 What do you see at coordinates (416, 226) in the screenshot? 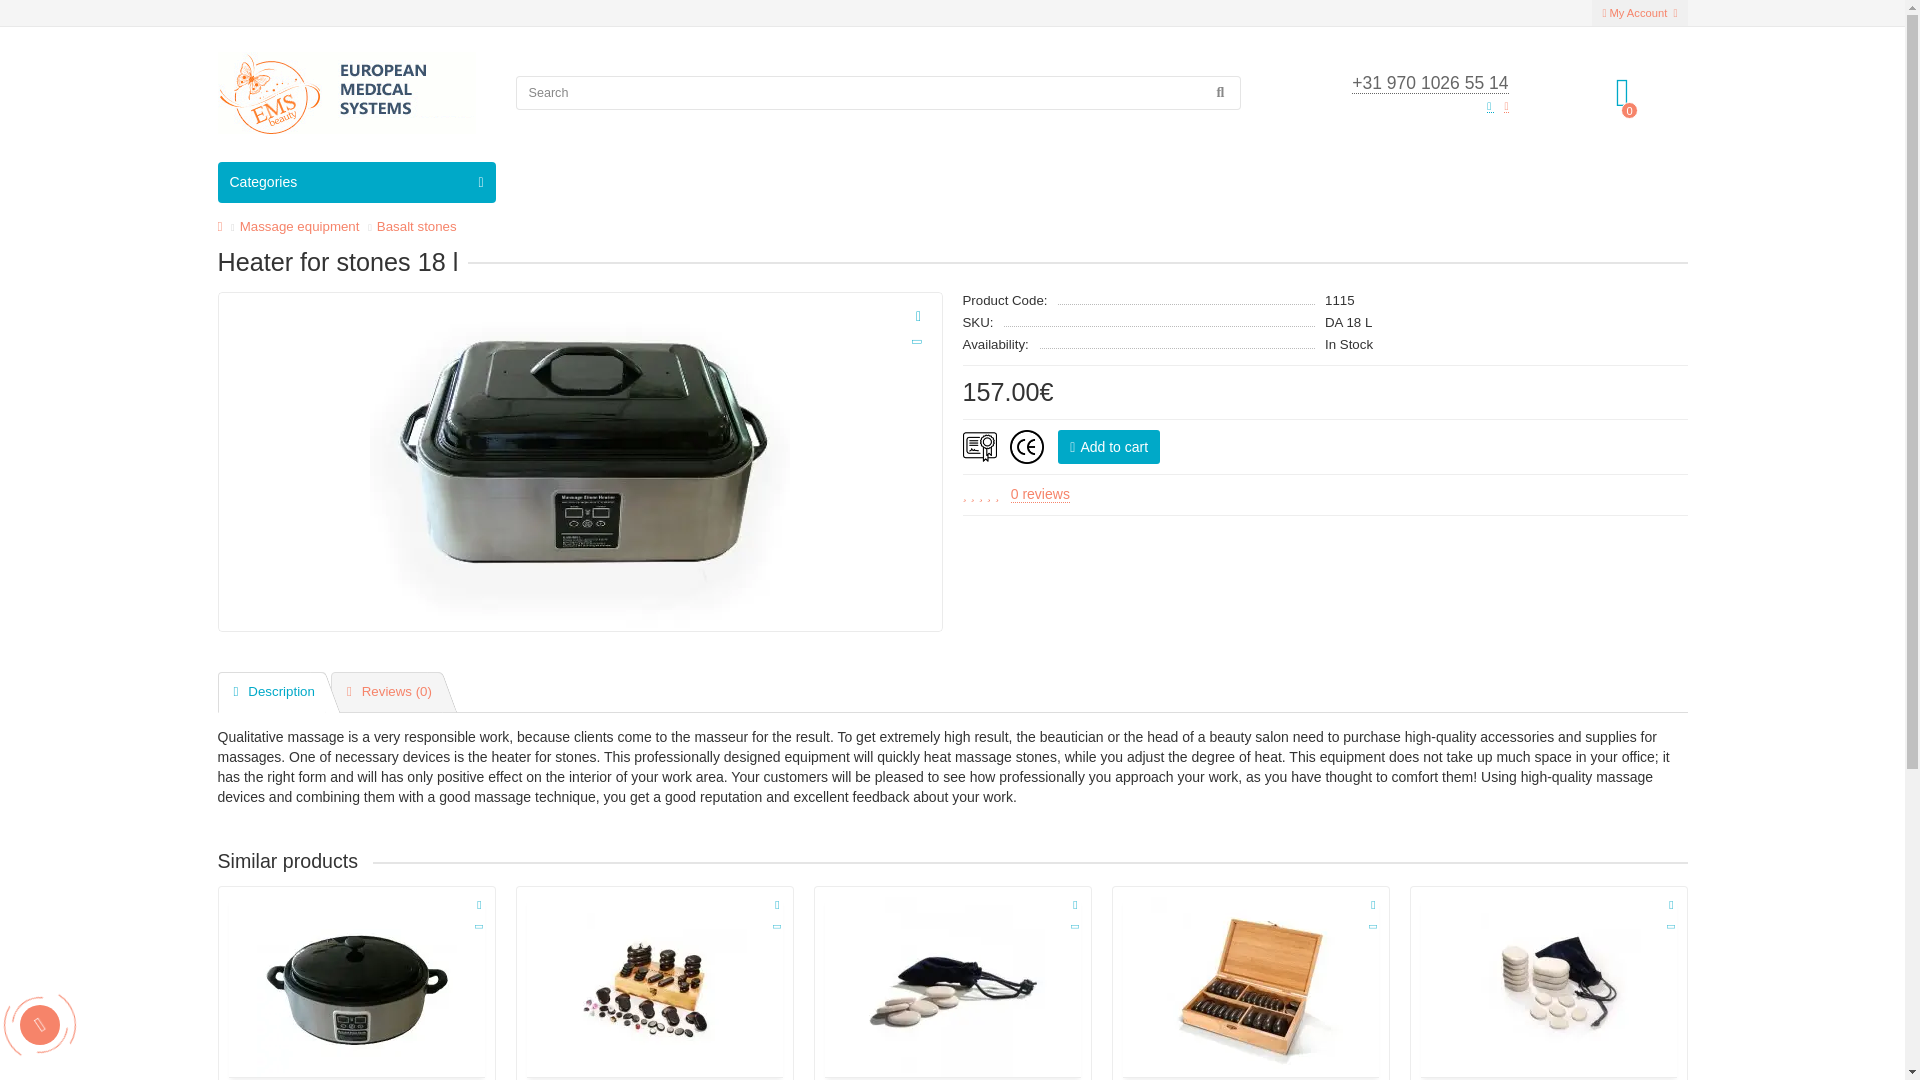
I see `Basalt stones` at bounding box center [416, 226].